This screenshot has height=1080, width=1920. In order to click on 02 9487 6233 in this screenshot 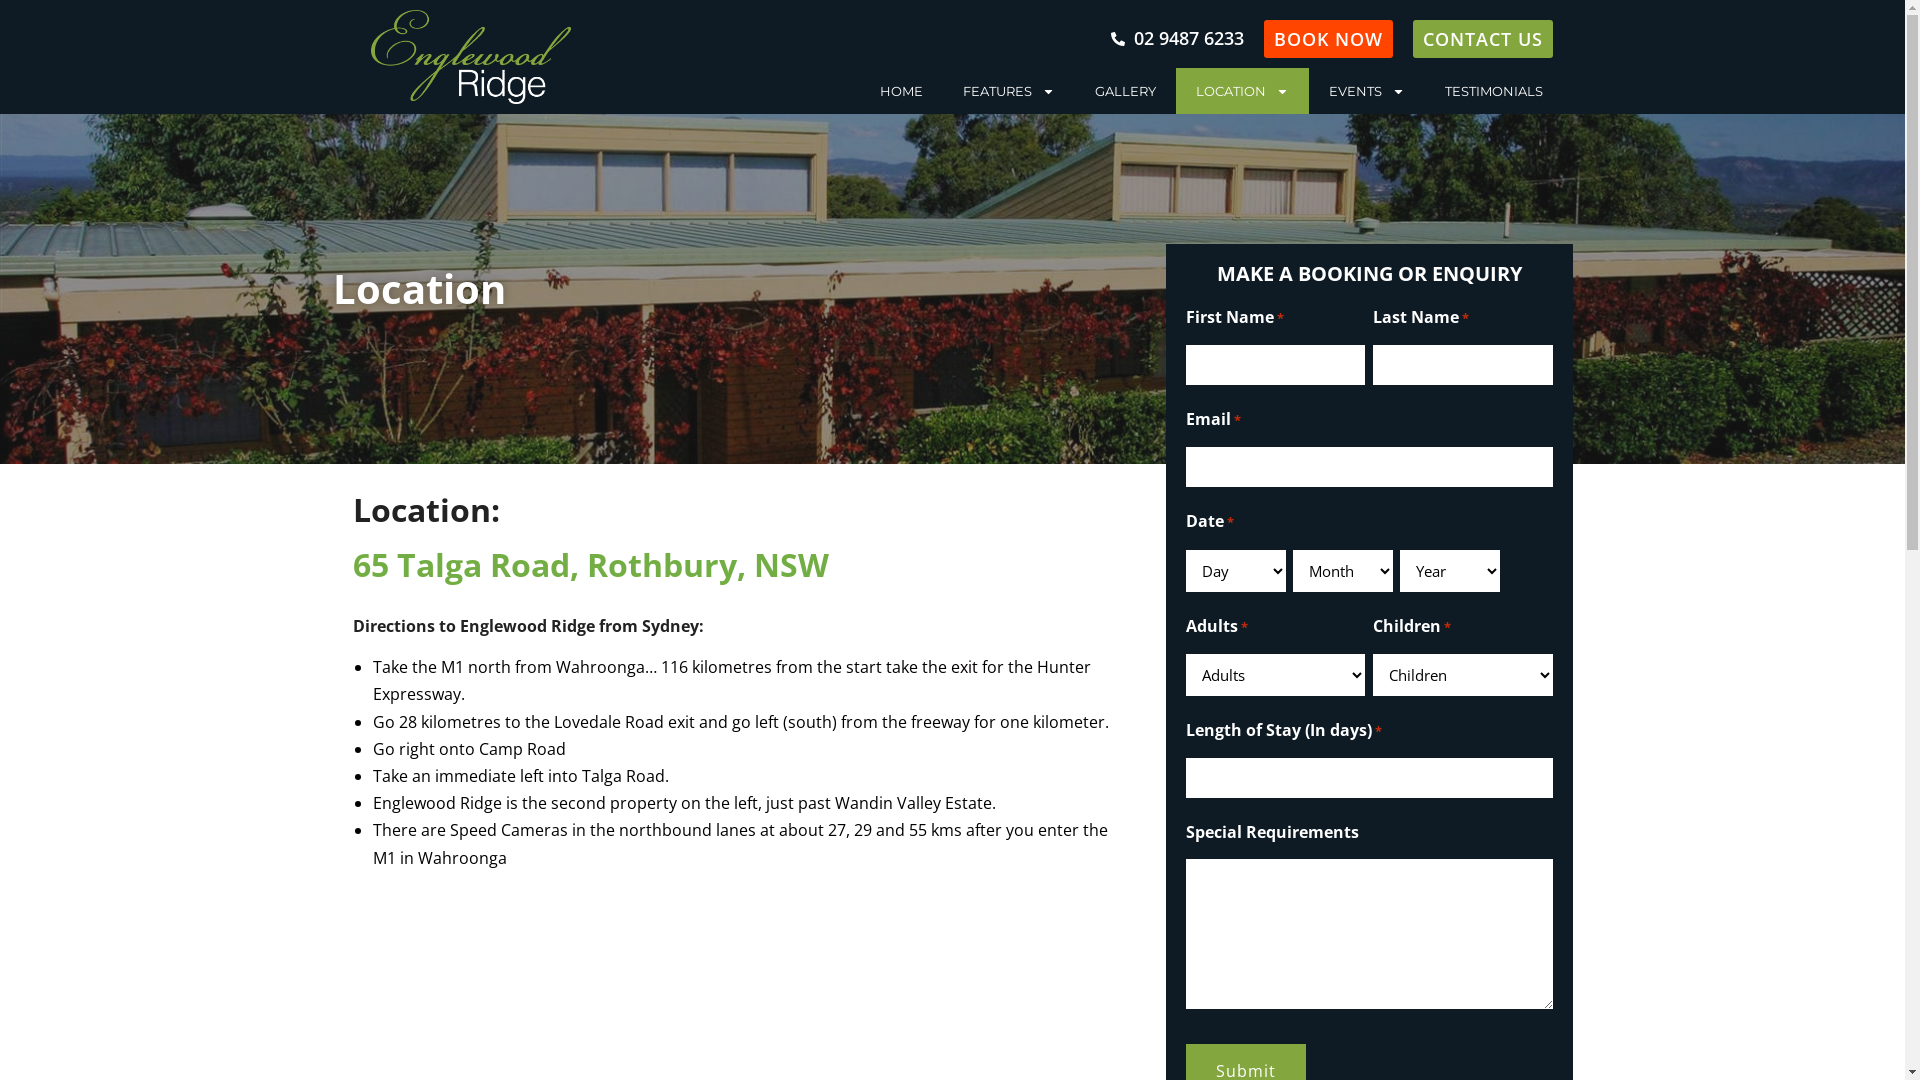, I will do `click(1178, 38)`.